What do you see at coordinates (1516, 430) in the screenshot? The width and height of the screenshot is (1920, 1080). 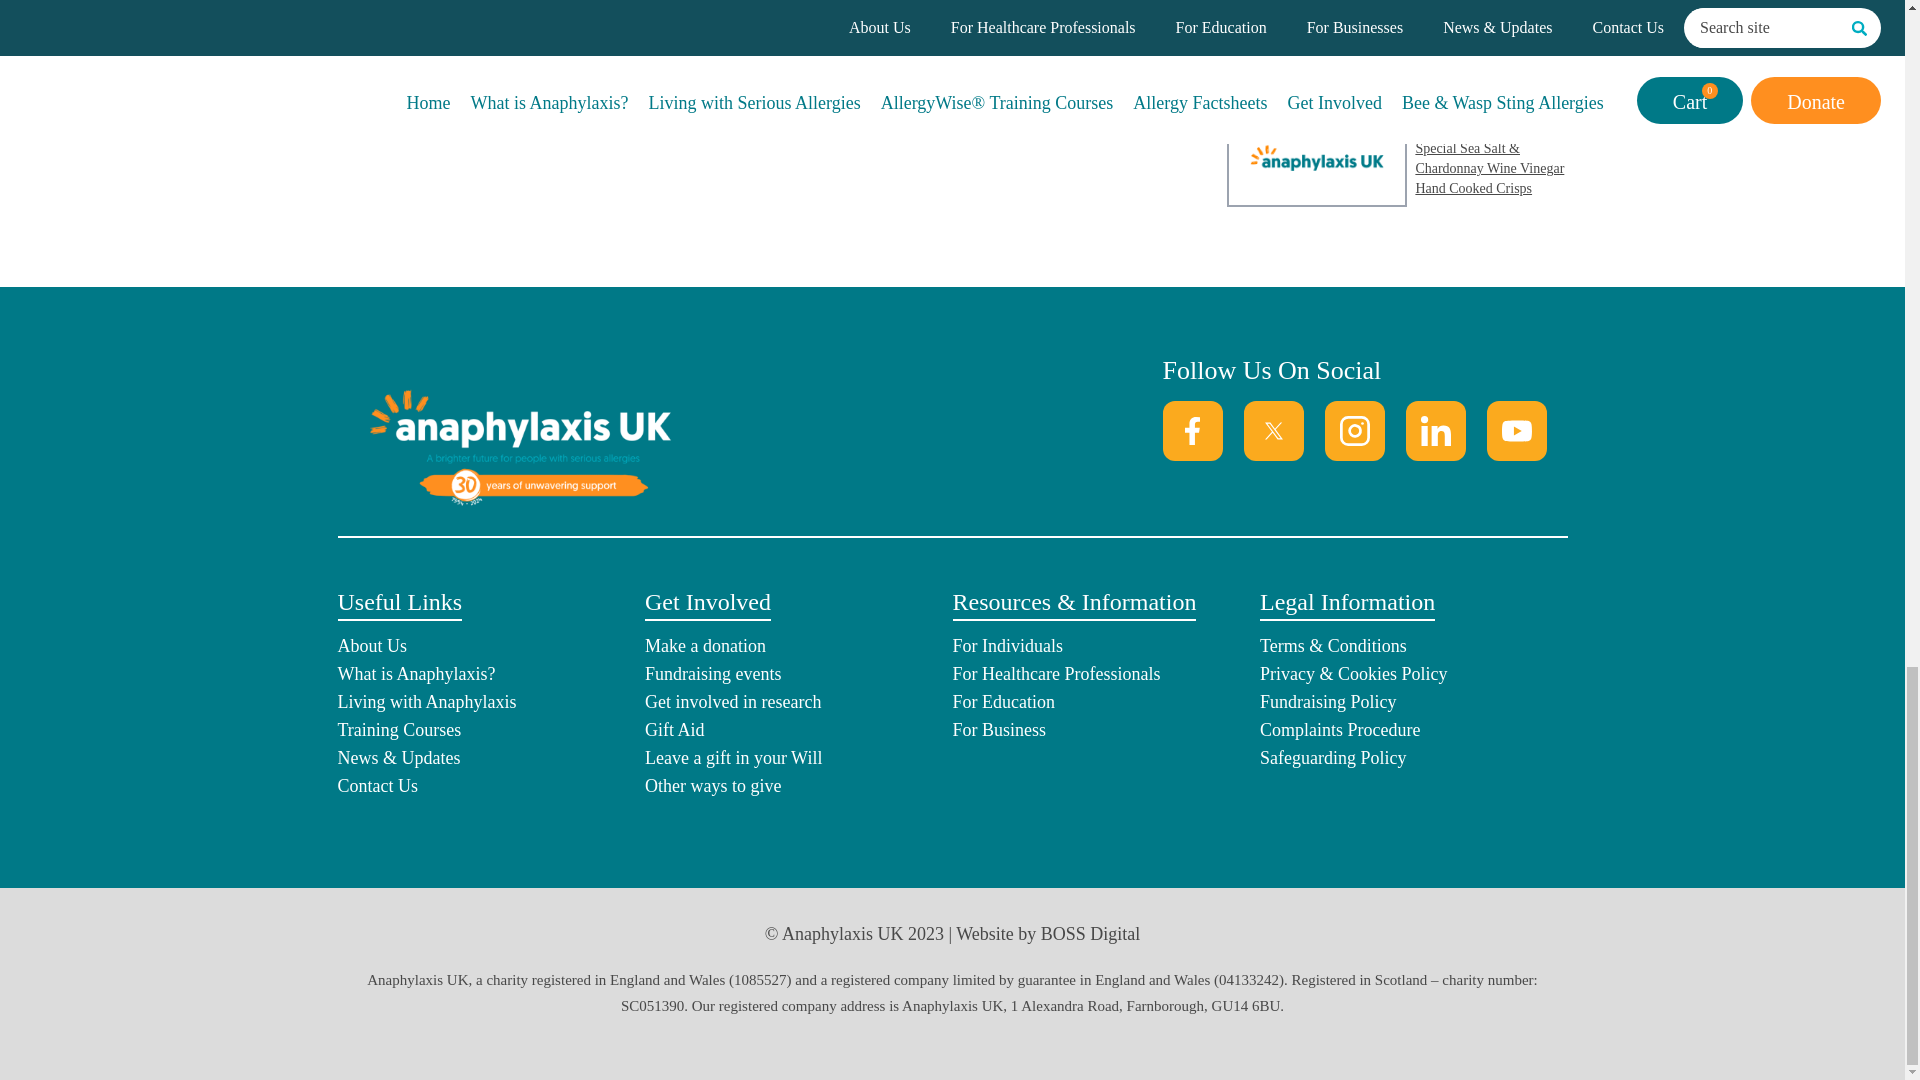 I see `Youtube` at bounding box center [1516, 430].